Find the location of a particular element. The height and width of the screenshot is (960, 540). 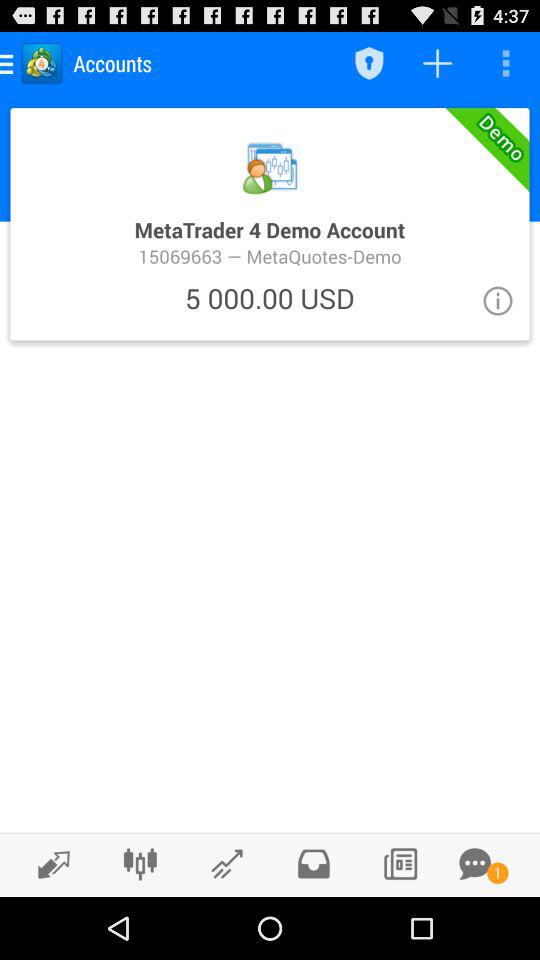

demo funds is located at coordinates (270, 224).